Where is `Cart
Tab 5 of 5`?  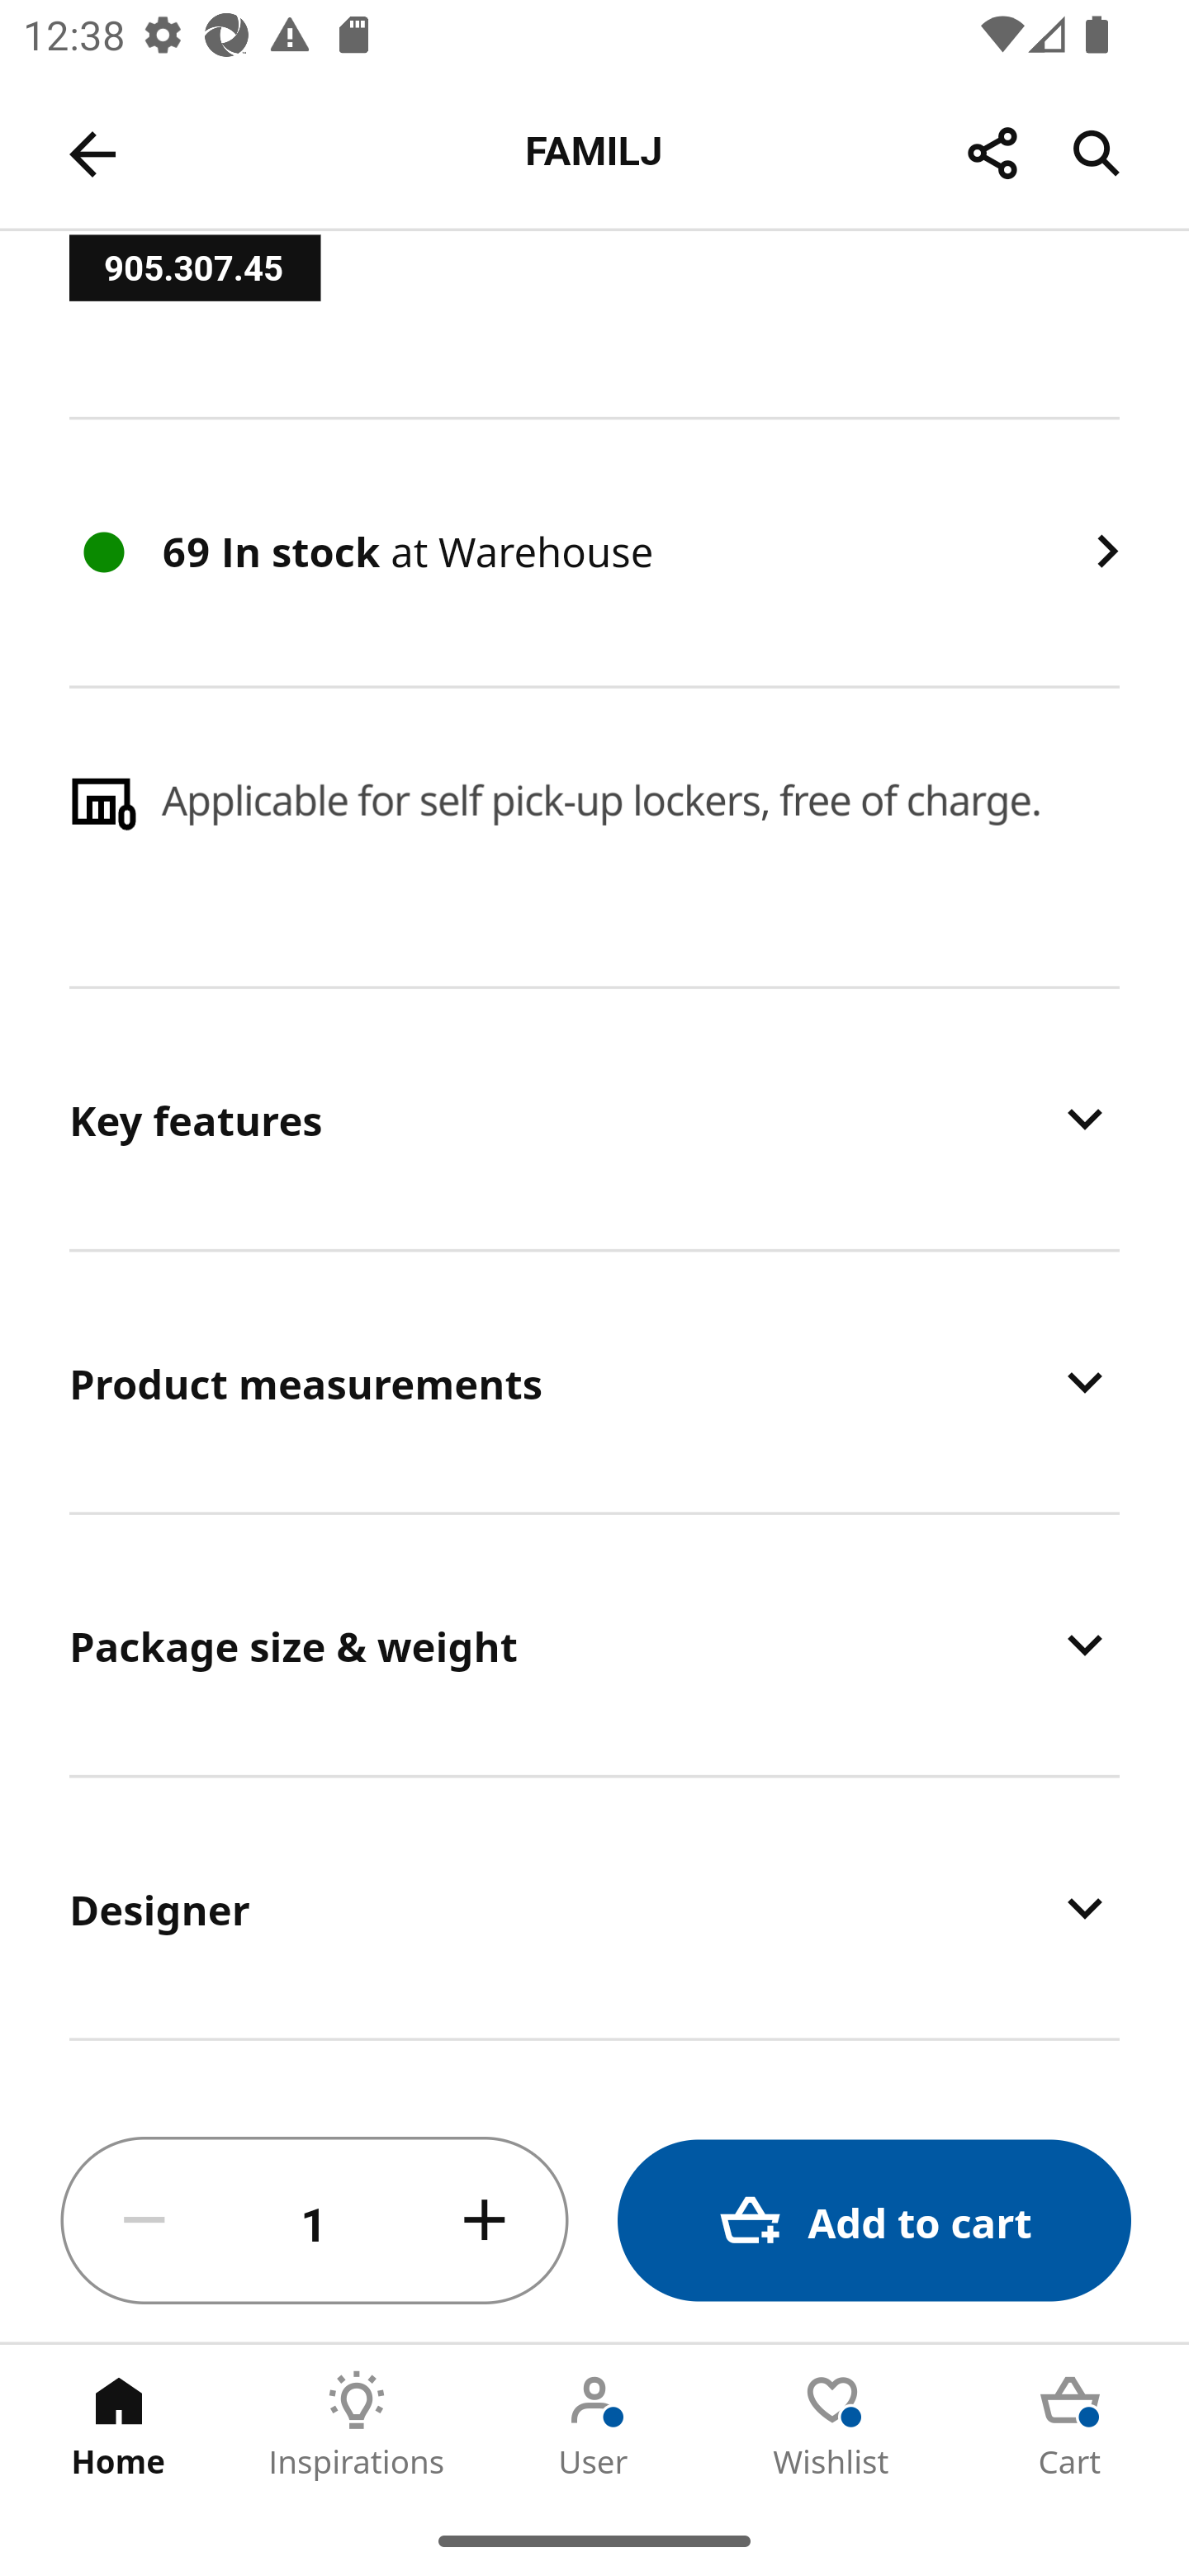
Cart
Tab 5 of 5 is located at coordinates (1070, 2425).